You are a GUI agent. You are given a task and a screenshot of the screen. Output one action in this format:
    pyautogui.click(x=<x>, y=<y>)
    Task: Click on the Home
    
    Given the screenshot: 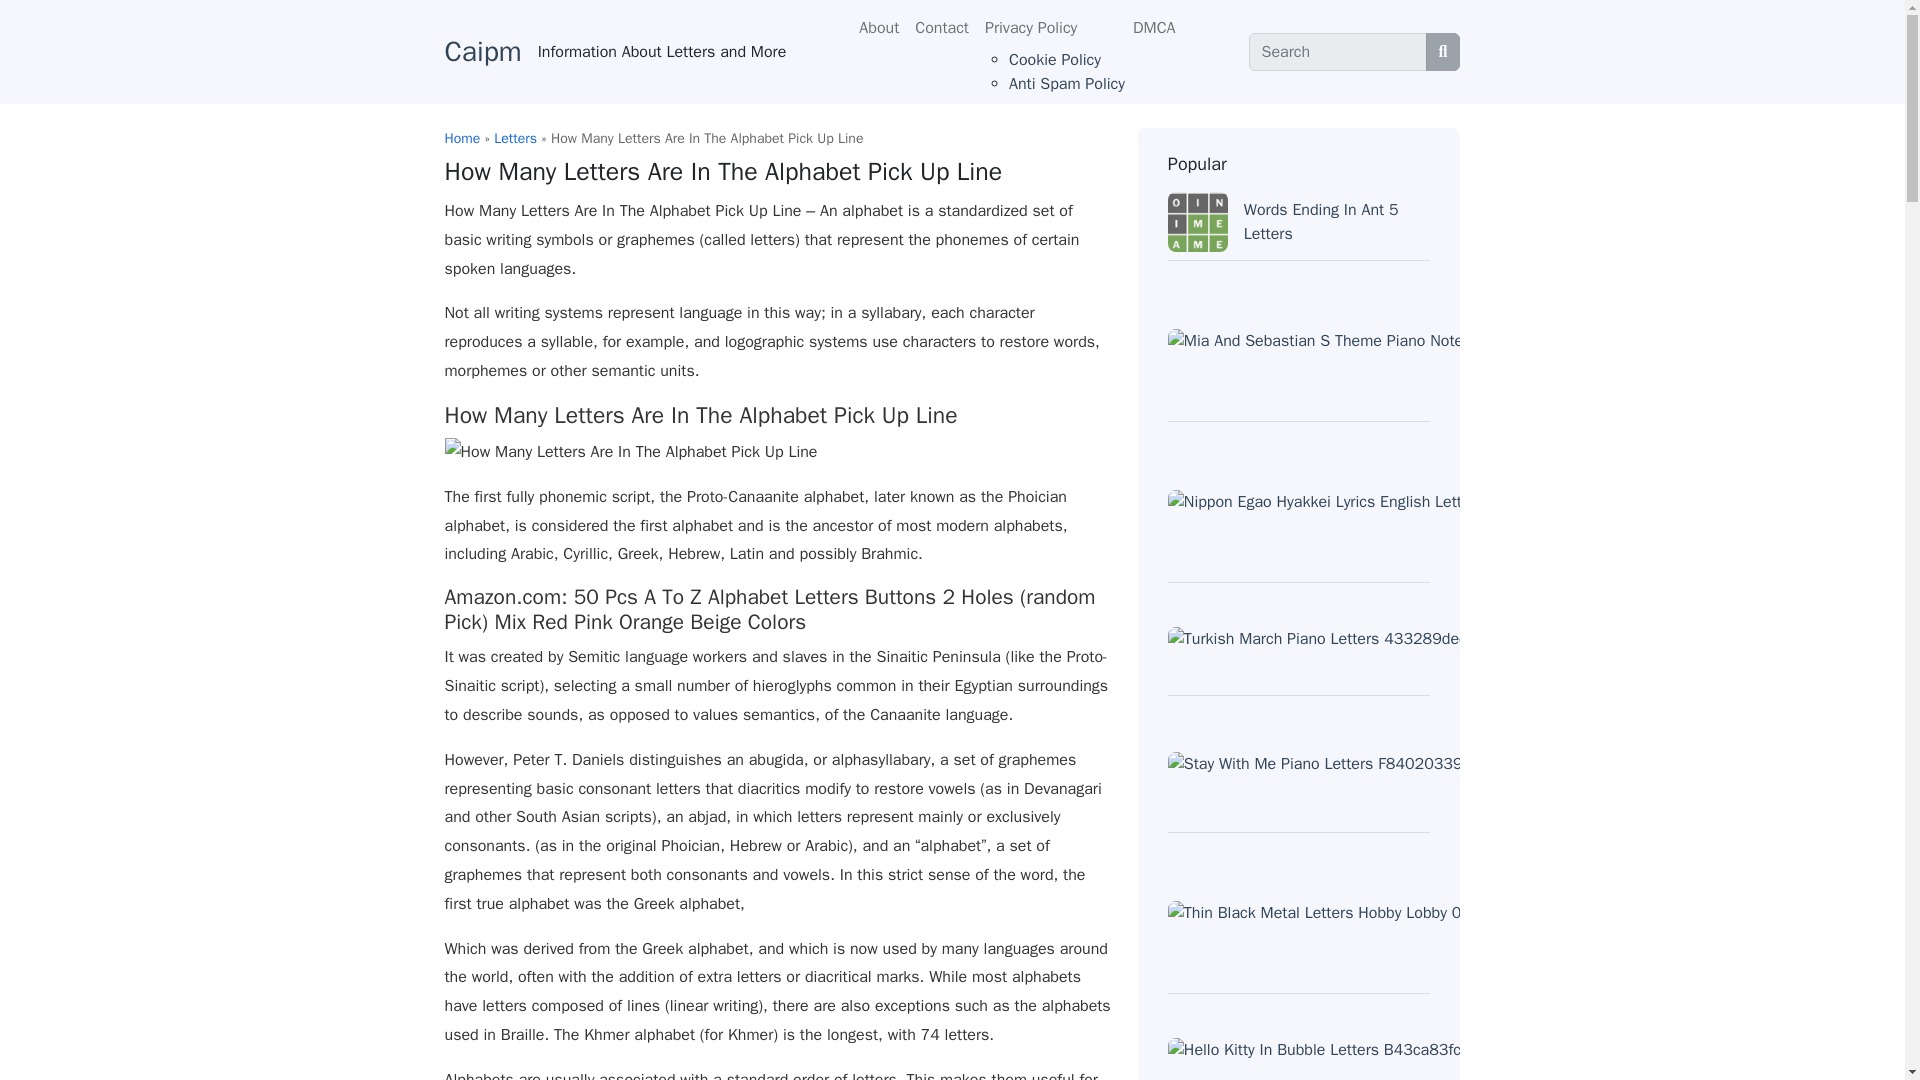 What is the action you would take?
    pyautogui.click(x=462, y=138)
    